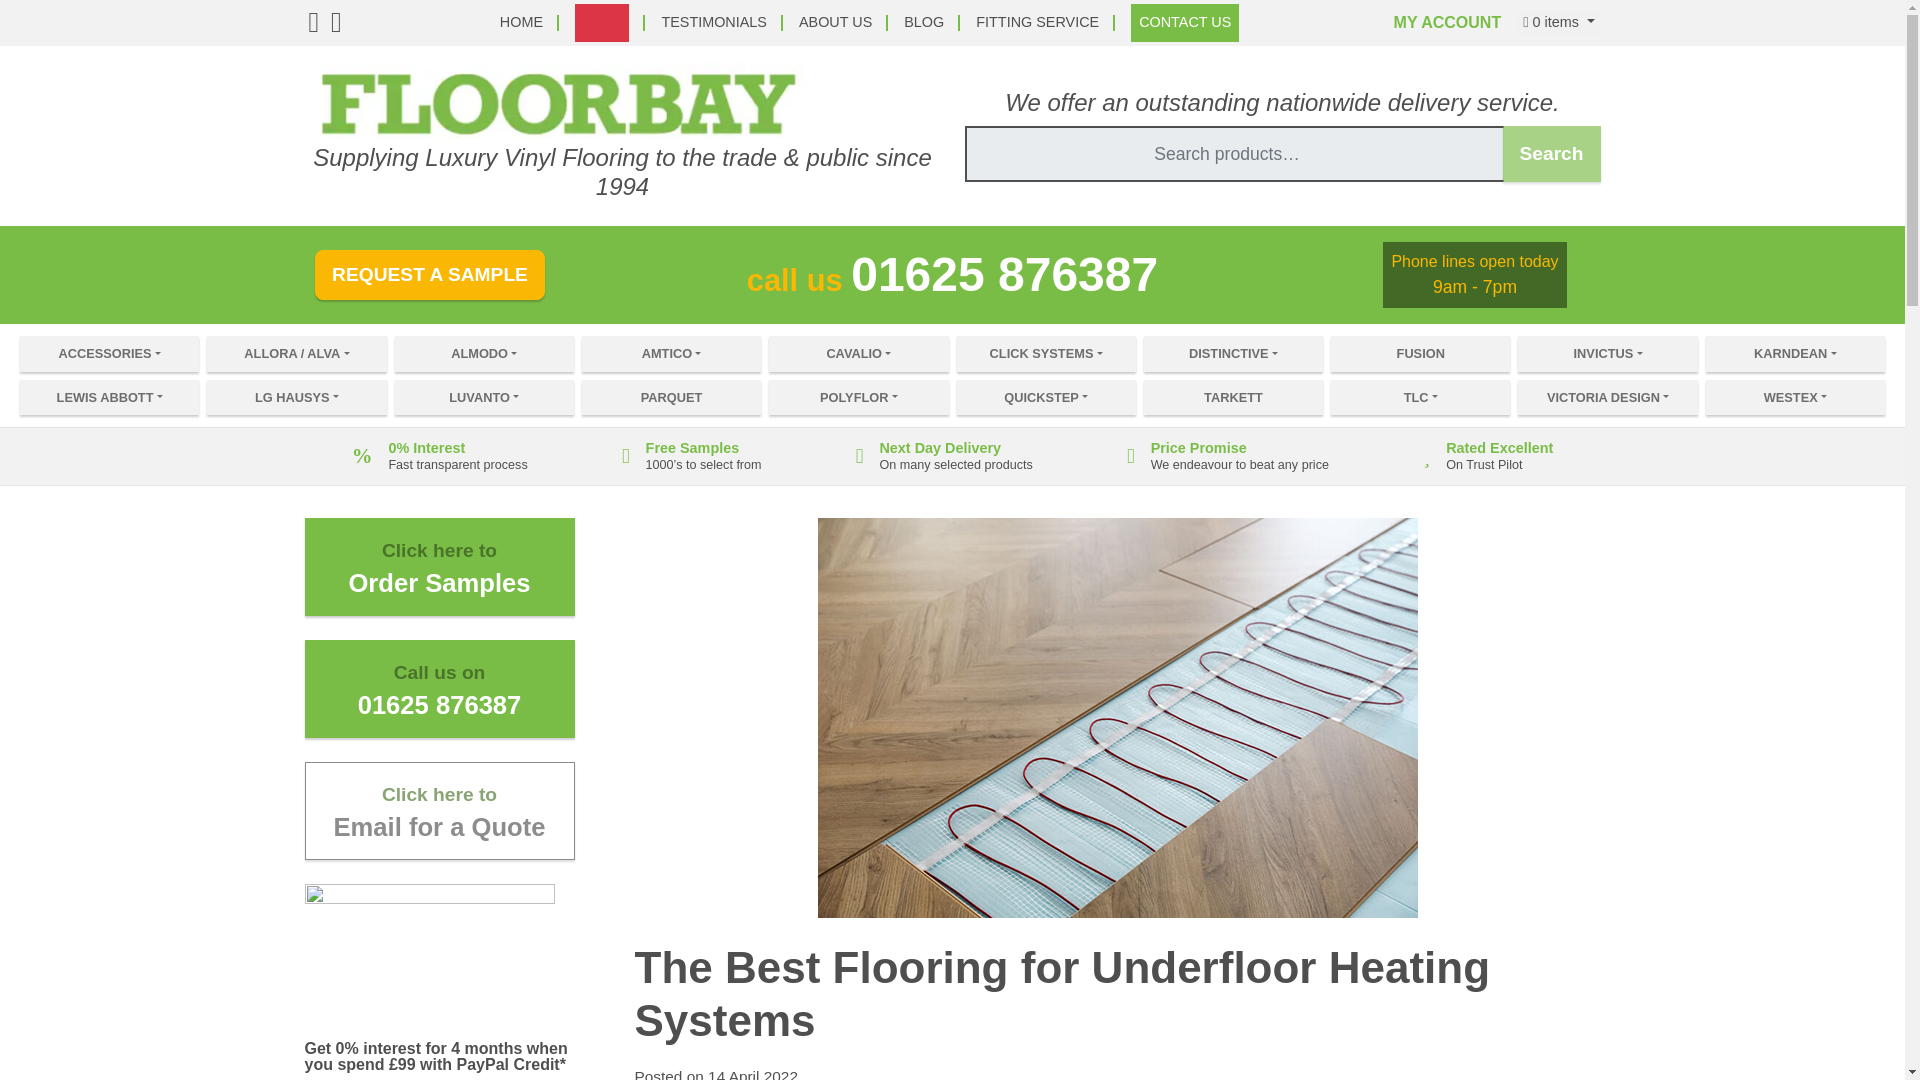 The image size is (1920, 1080). Describe the element at coordinates (1447, 22) in the screenshot. I see `My Account` at that location.